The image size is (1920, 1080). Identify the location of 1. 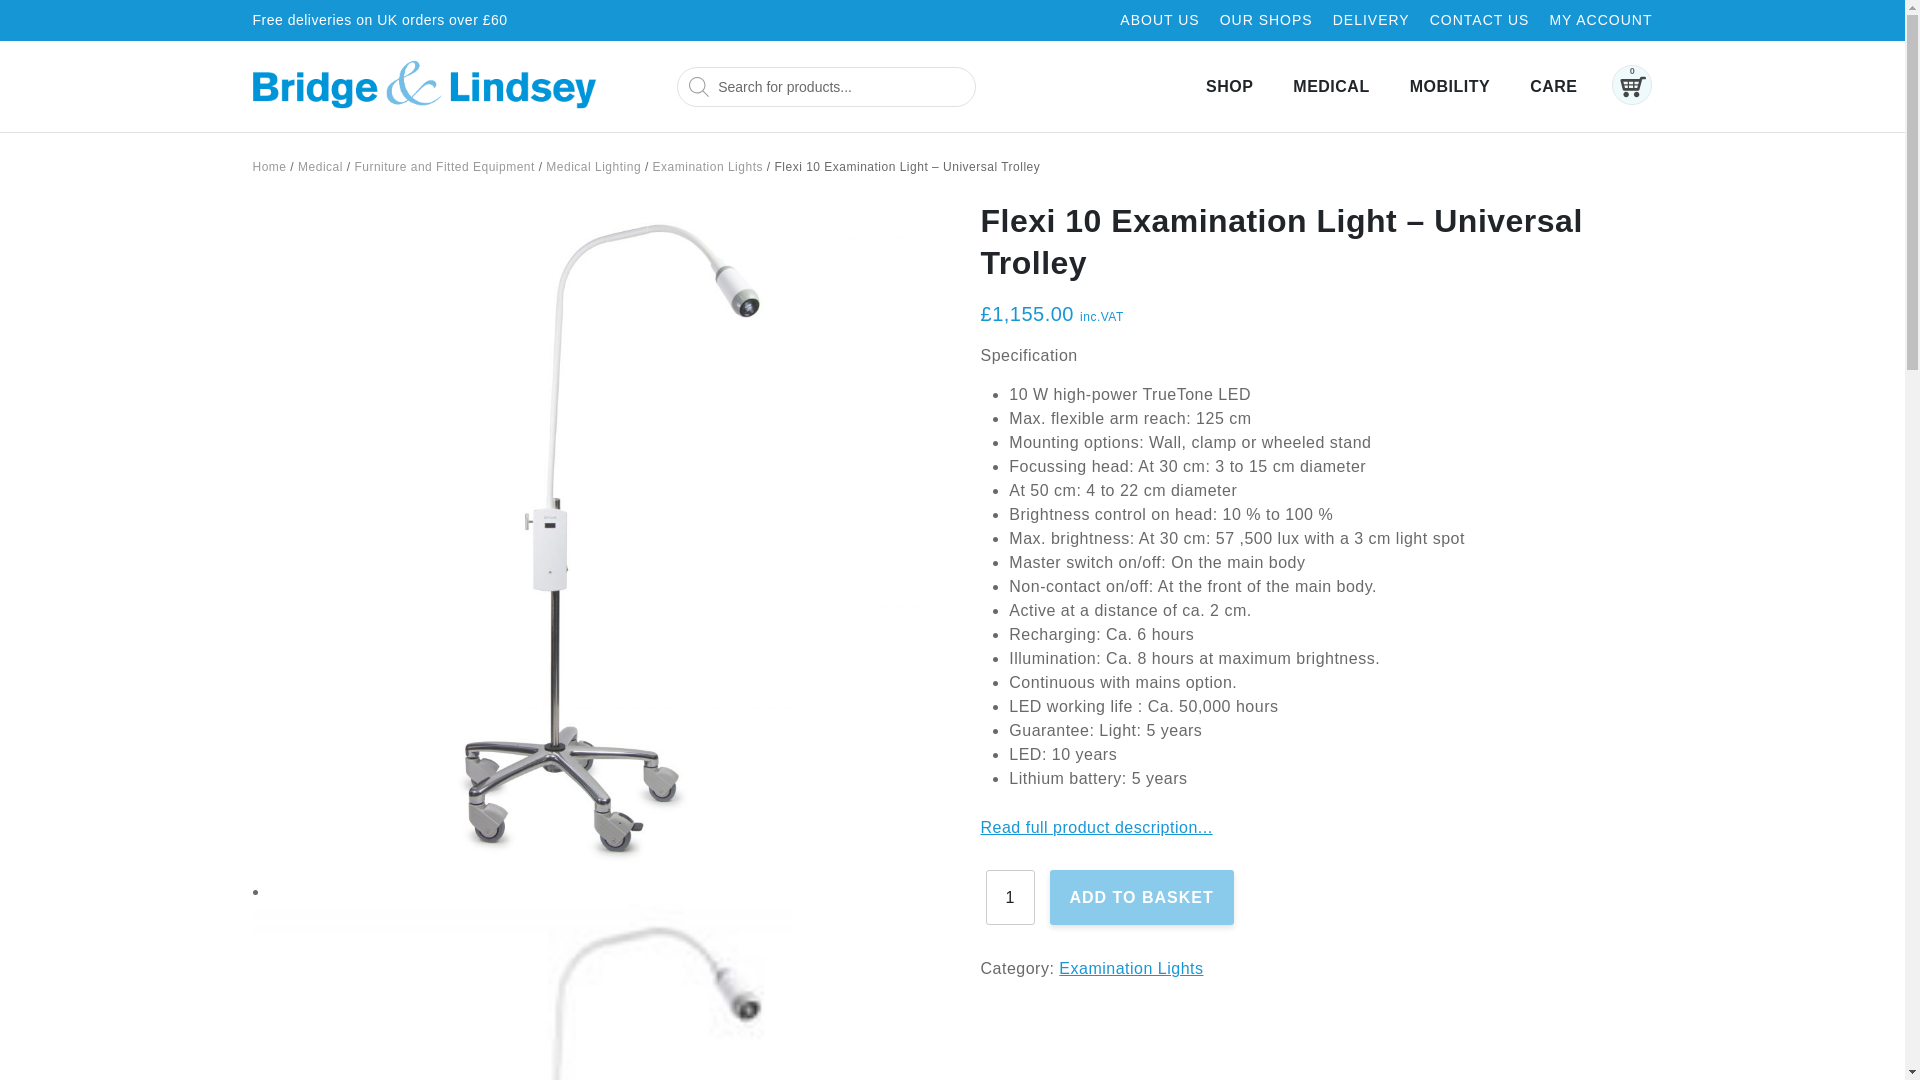
(1010, 897).